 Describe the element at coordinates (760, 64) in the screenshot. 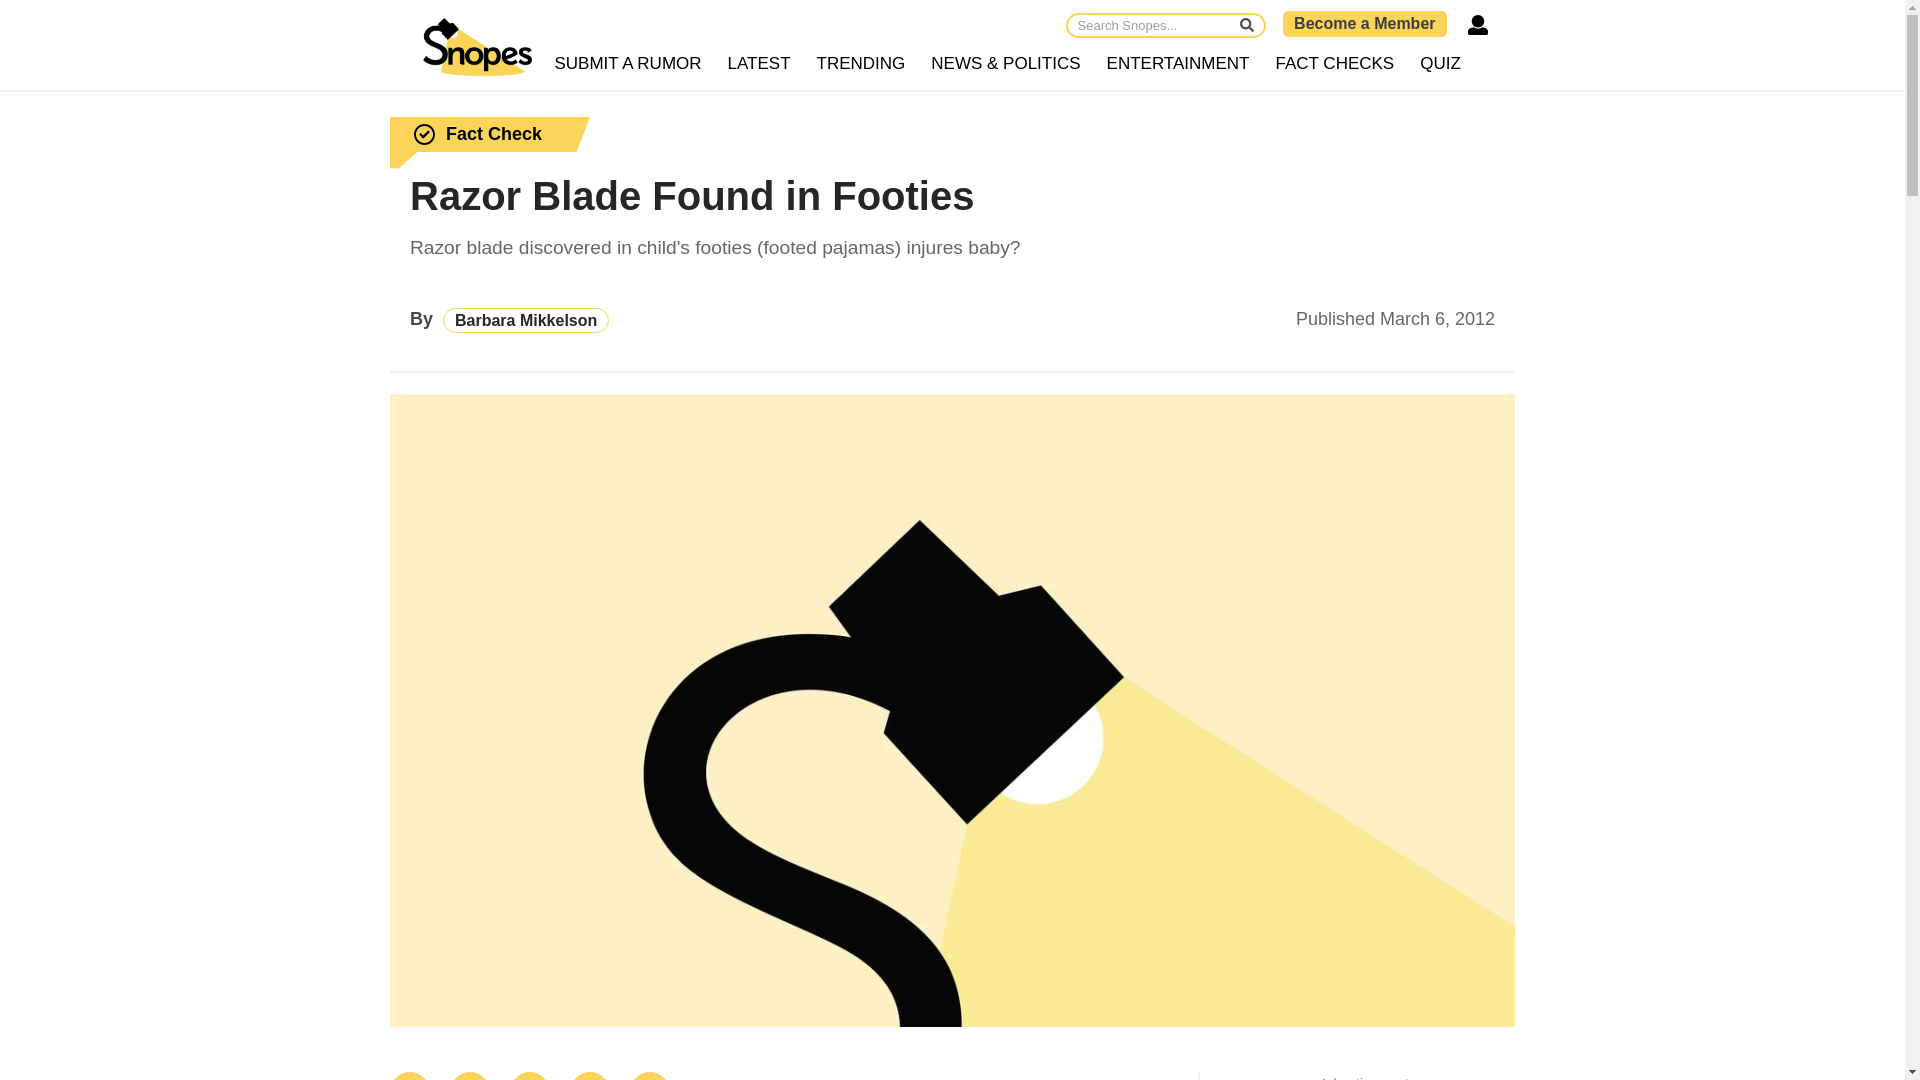

I see `LATEST` at that location.